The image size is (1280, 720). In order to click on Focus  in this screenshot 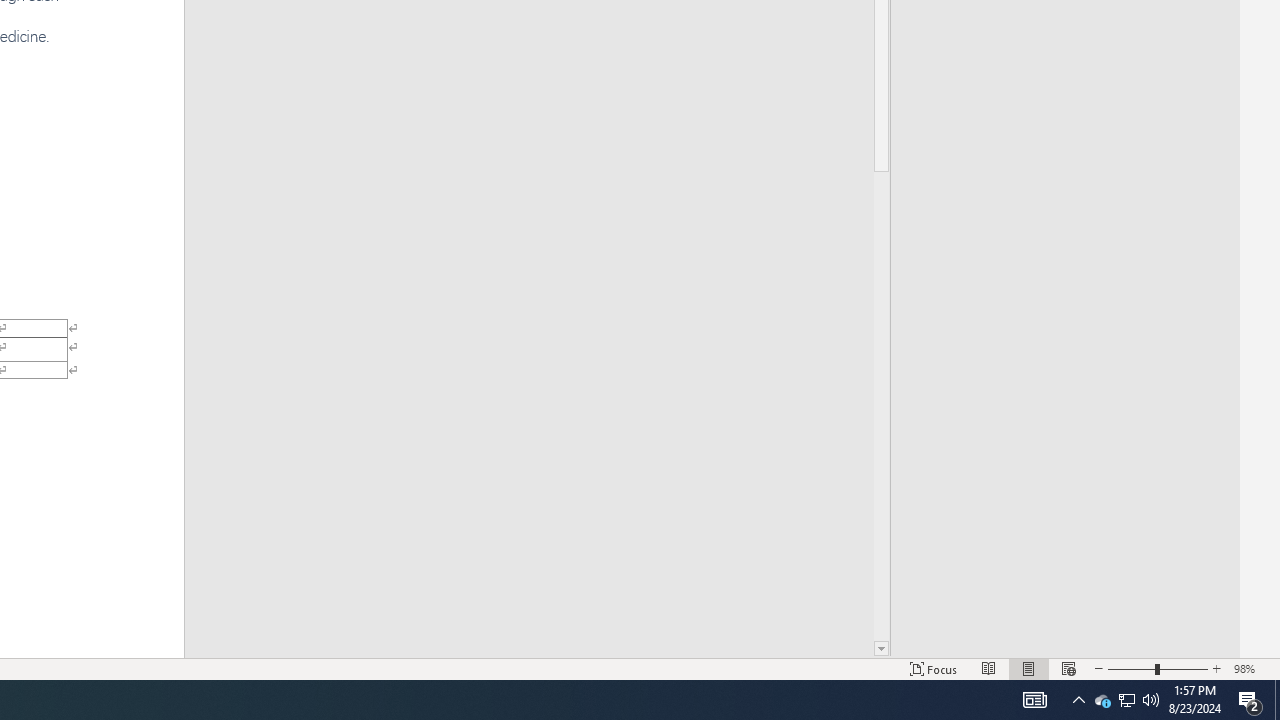, I will do `click(934, 668)`.